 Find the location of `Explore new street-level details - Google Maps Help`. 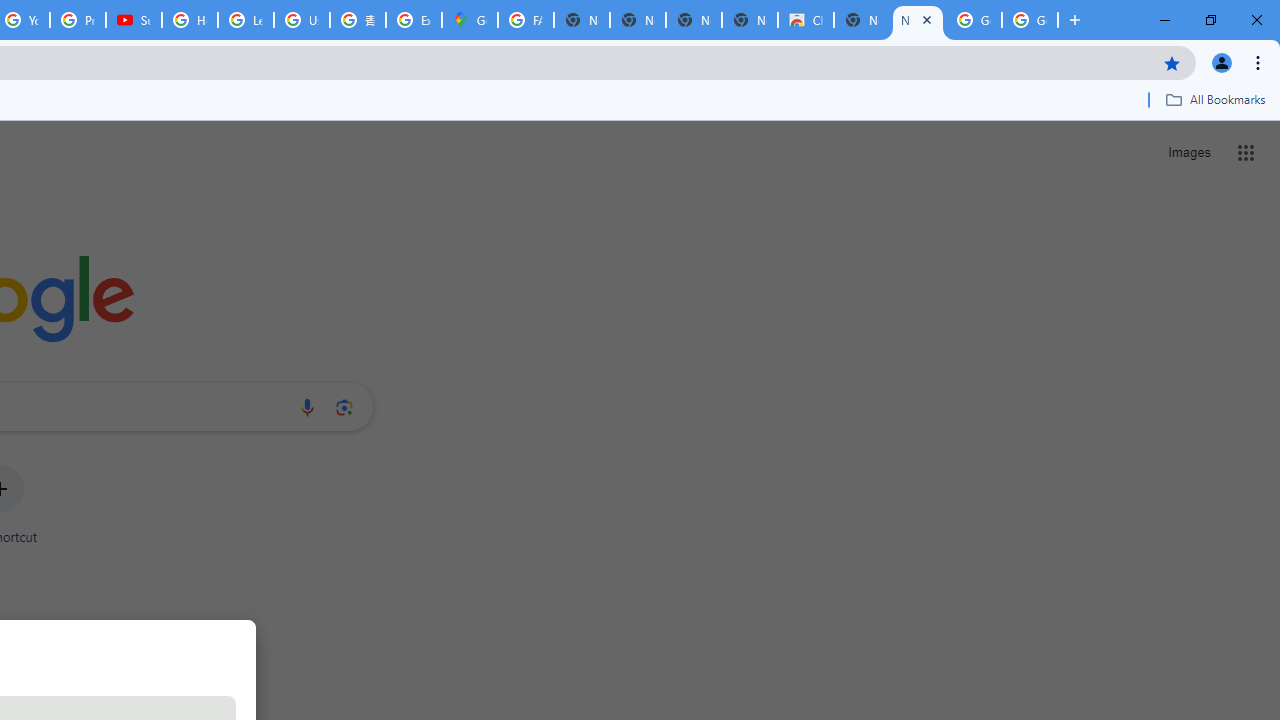

Explore new street-level details - Google Maps Help is located at coordinates (414, 20).